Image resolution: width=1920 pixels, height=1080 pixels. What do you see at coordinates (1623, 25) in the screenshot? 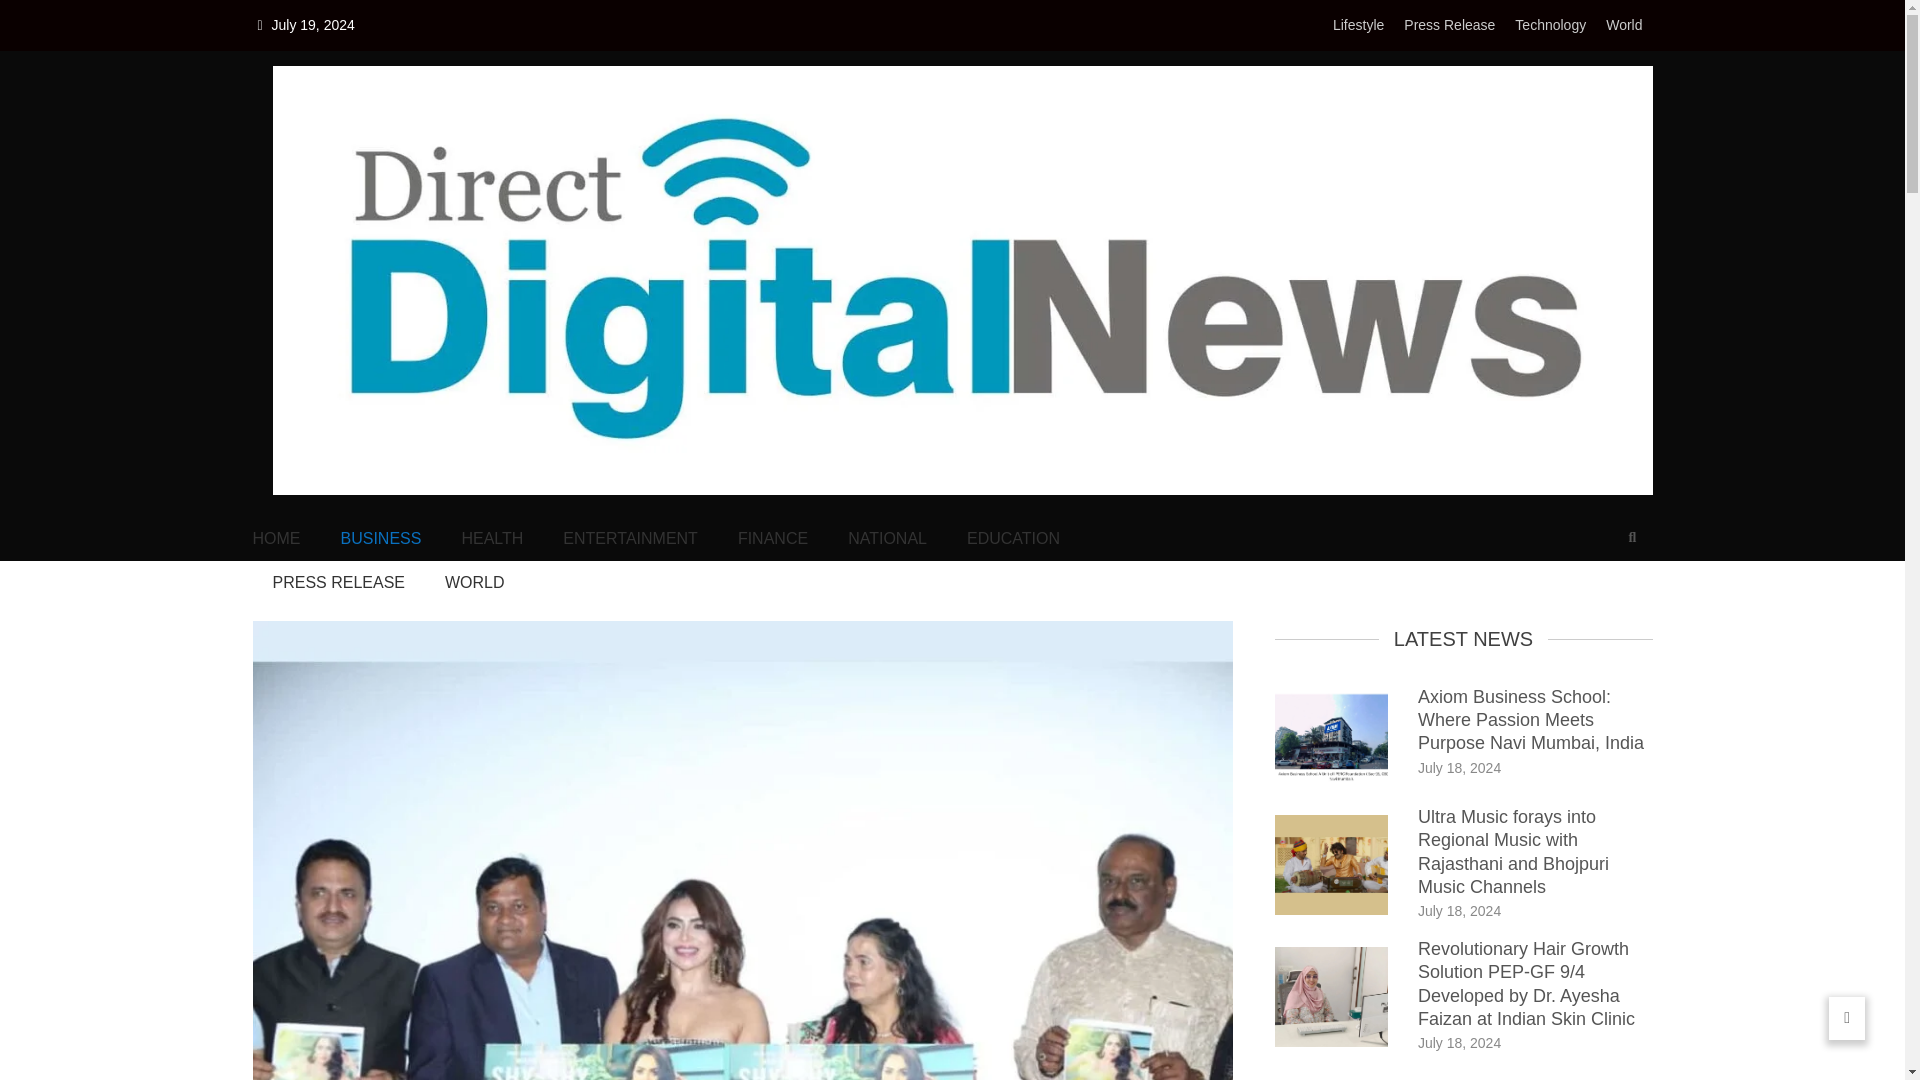
I see `World` at bounding box center [1623, 25].